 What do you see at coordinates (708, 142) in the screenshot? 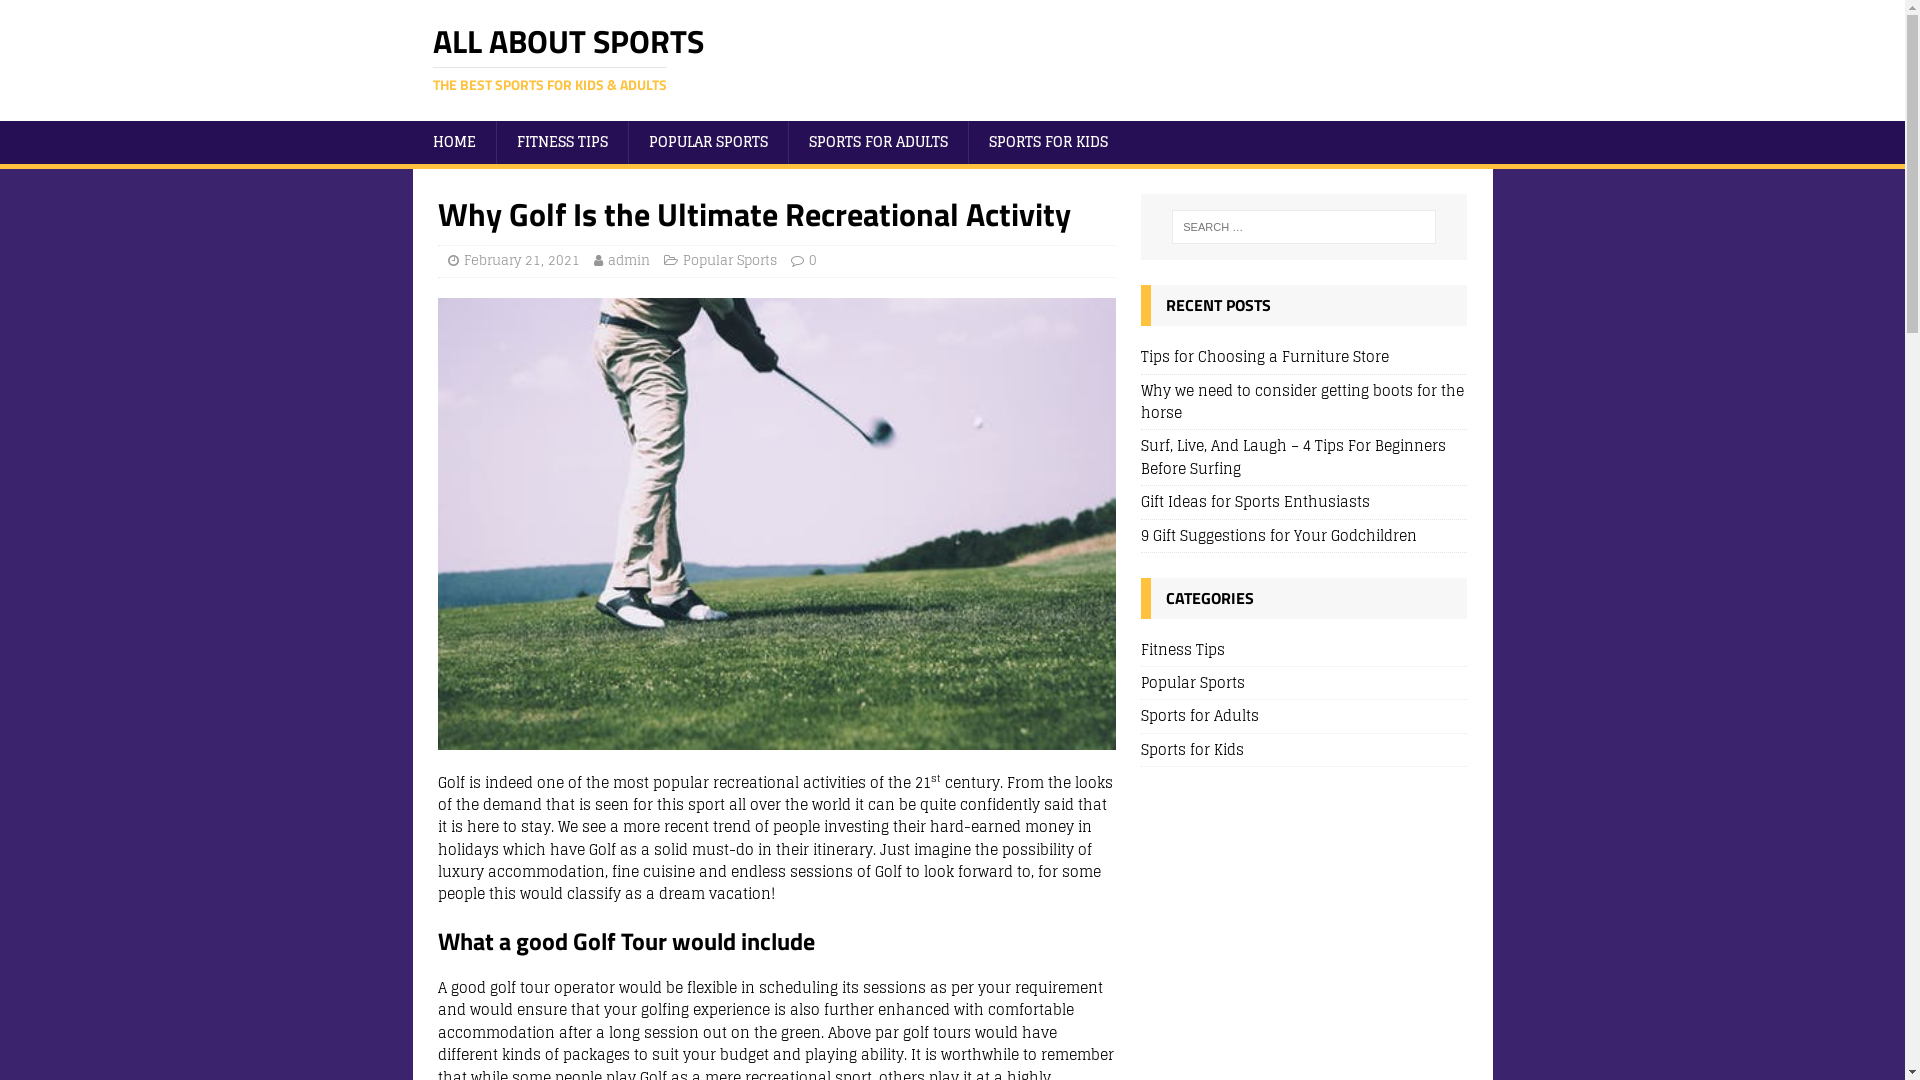
I see `POPULAR SPORTS` at bounding box center [708, 142].